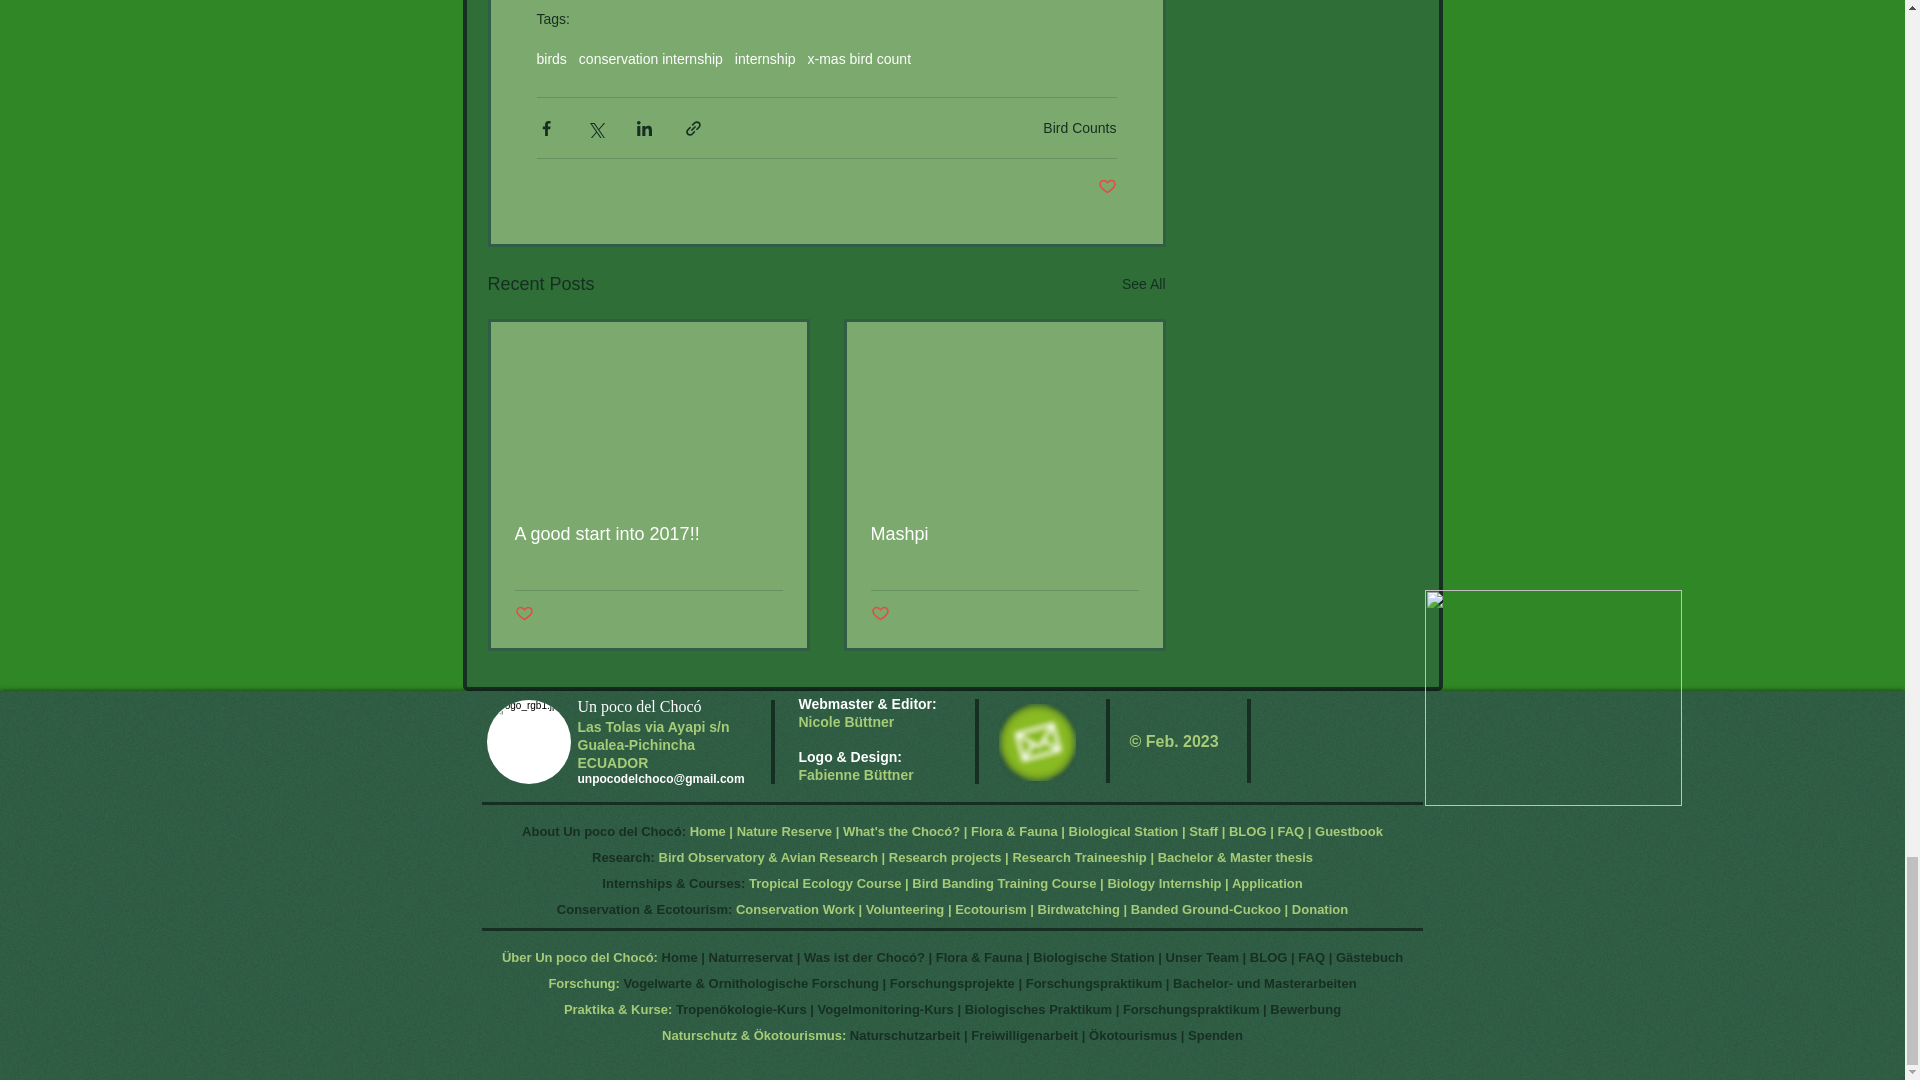  Describe the element at coordinates (1143, 284) in the screenshot. I see `See All` at that location.